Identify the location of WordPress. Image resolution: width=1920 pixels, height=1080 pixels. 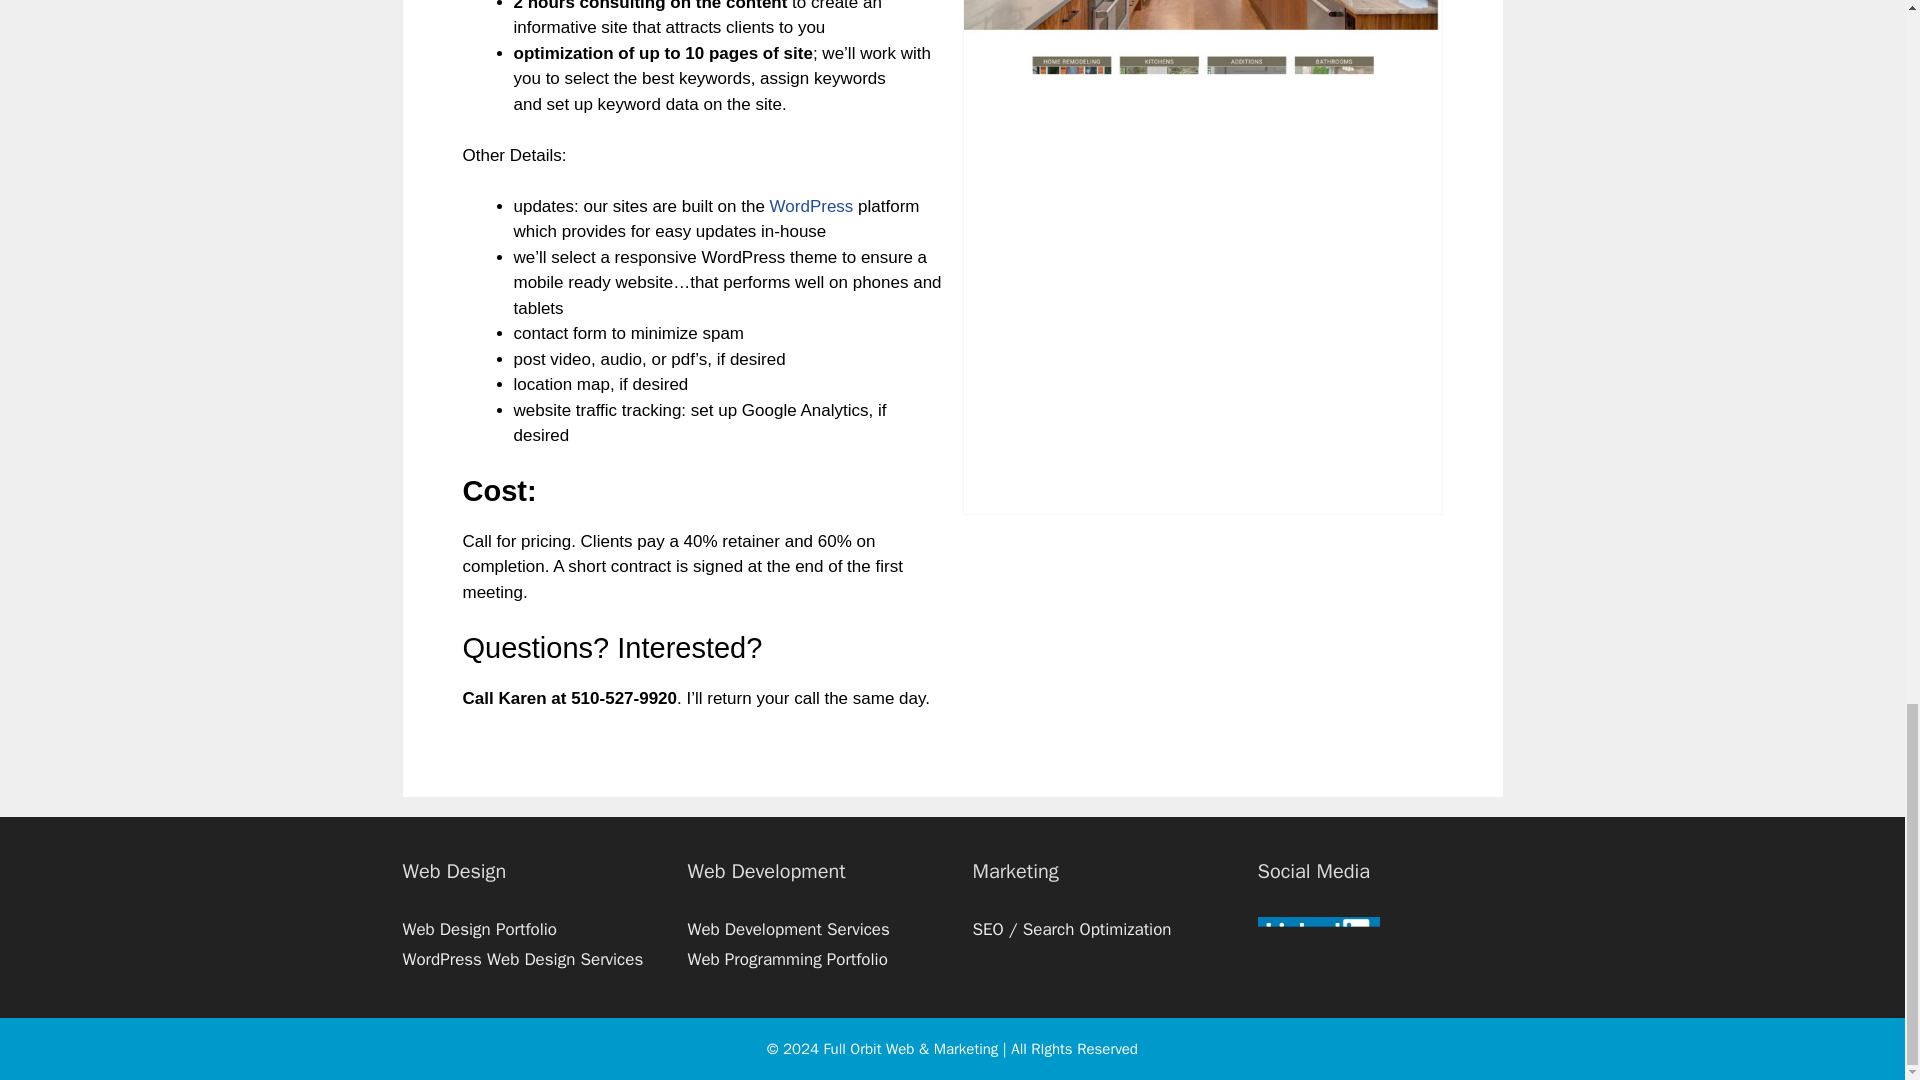
(812, 206).